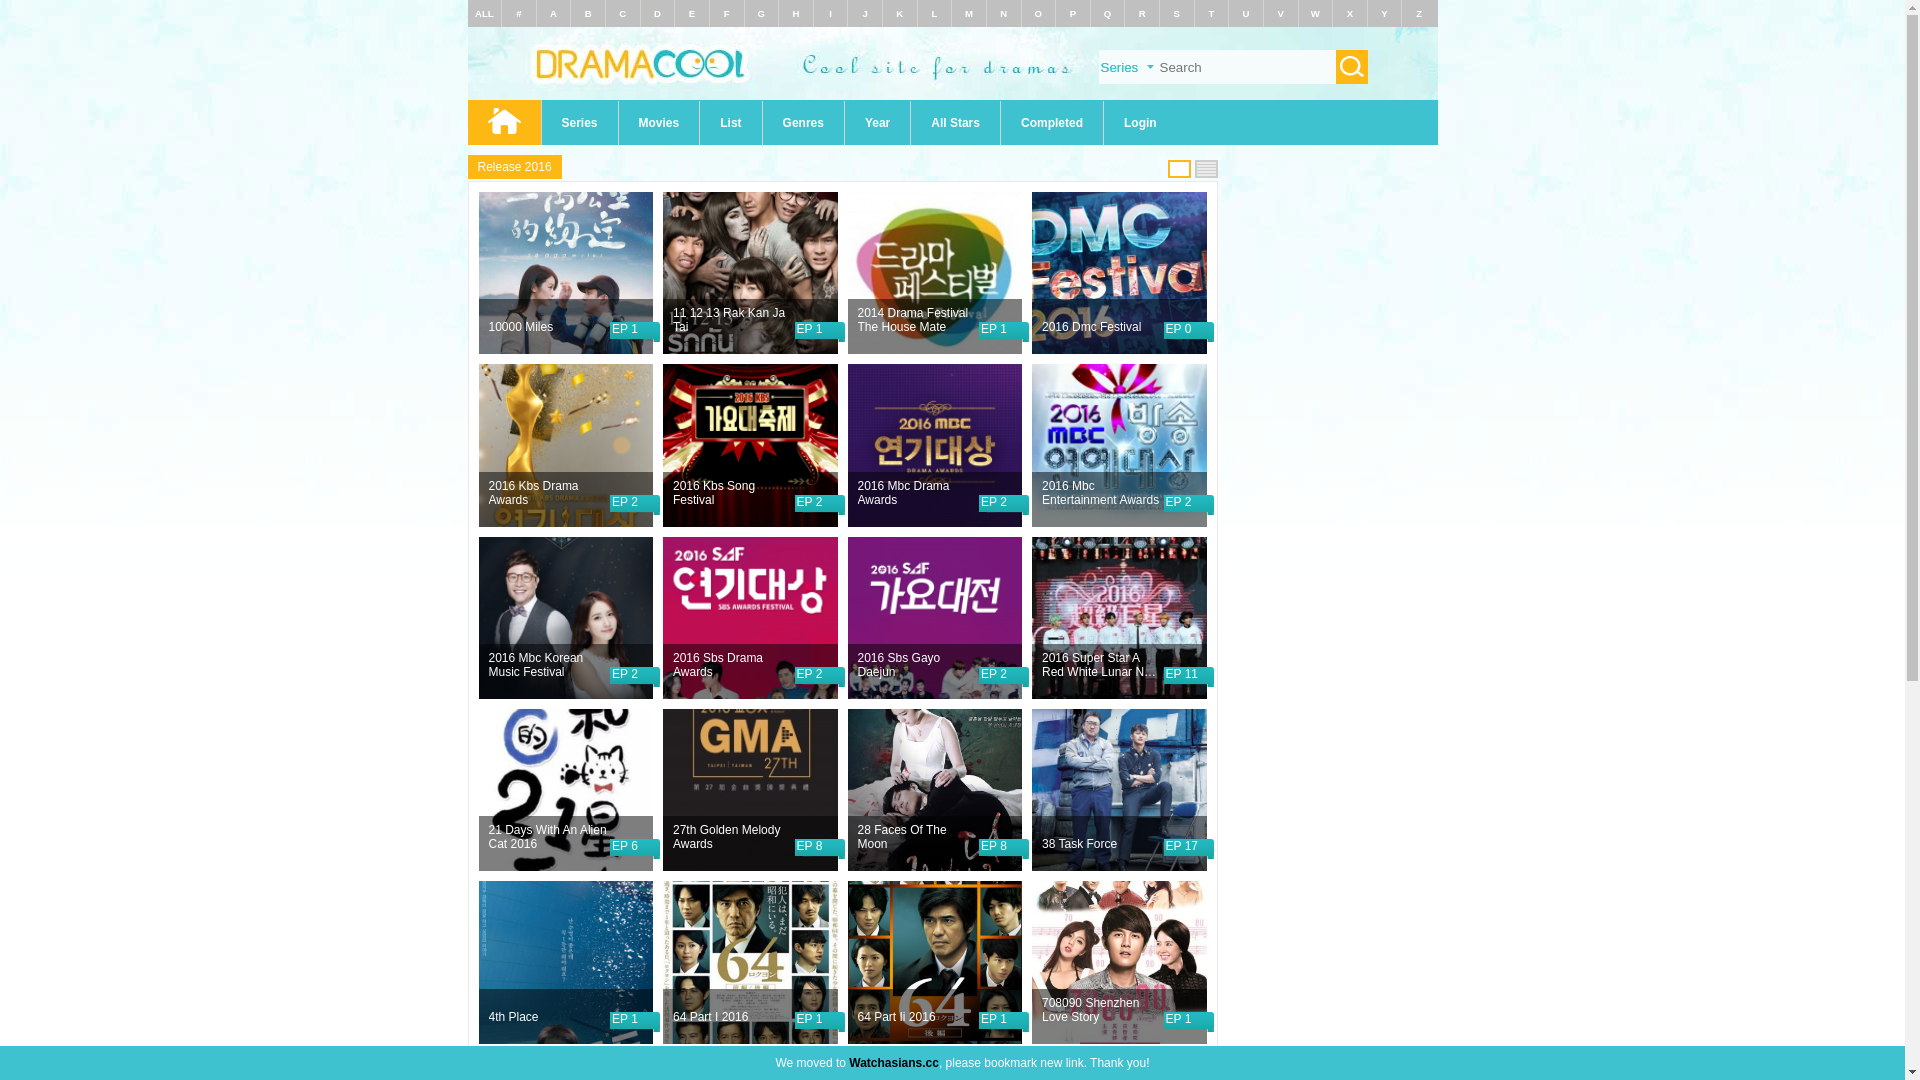 The height and width of the screenshot is (1080, 1920). What do you see at coordinates (936, 618) in the screenshot?
I see `2016 Sbs Gayo Daejun
EP 2` at bounding box center [936, 618].